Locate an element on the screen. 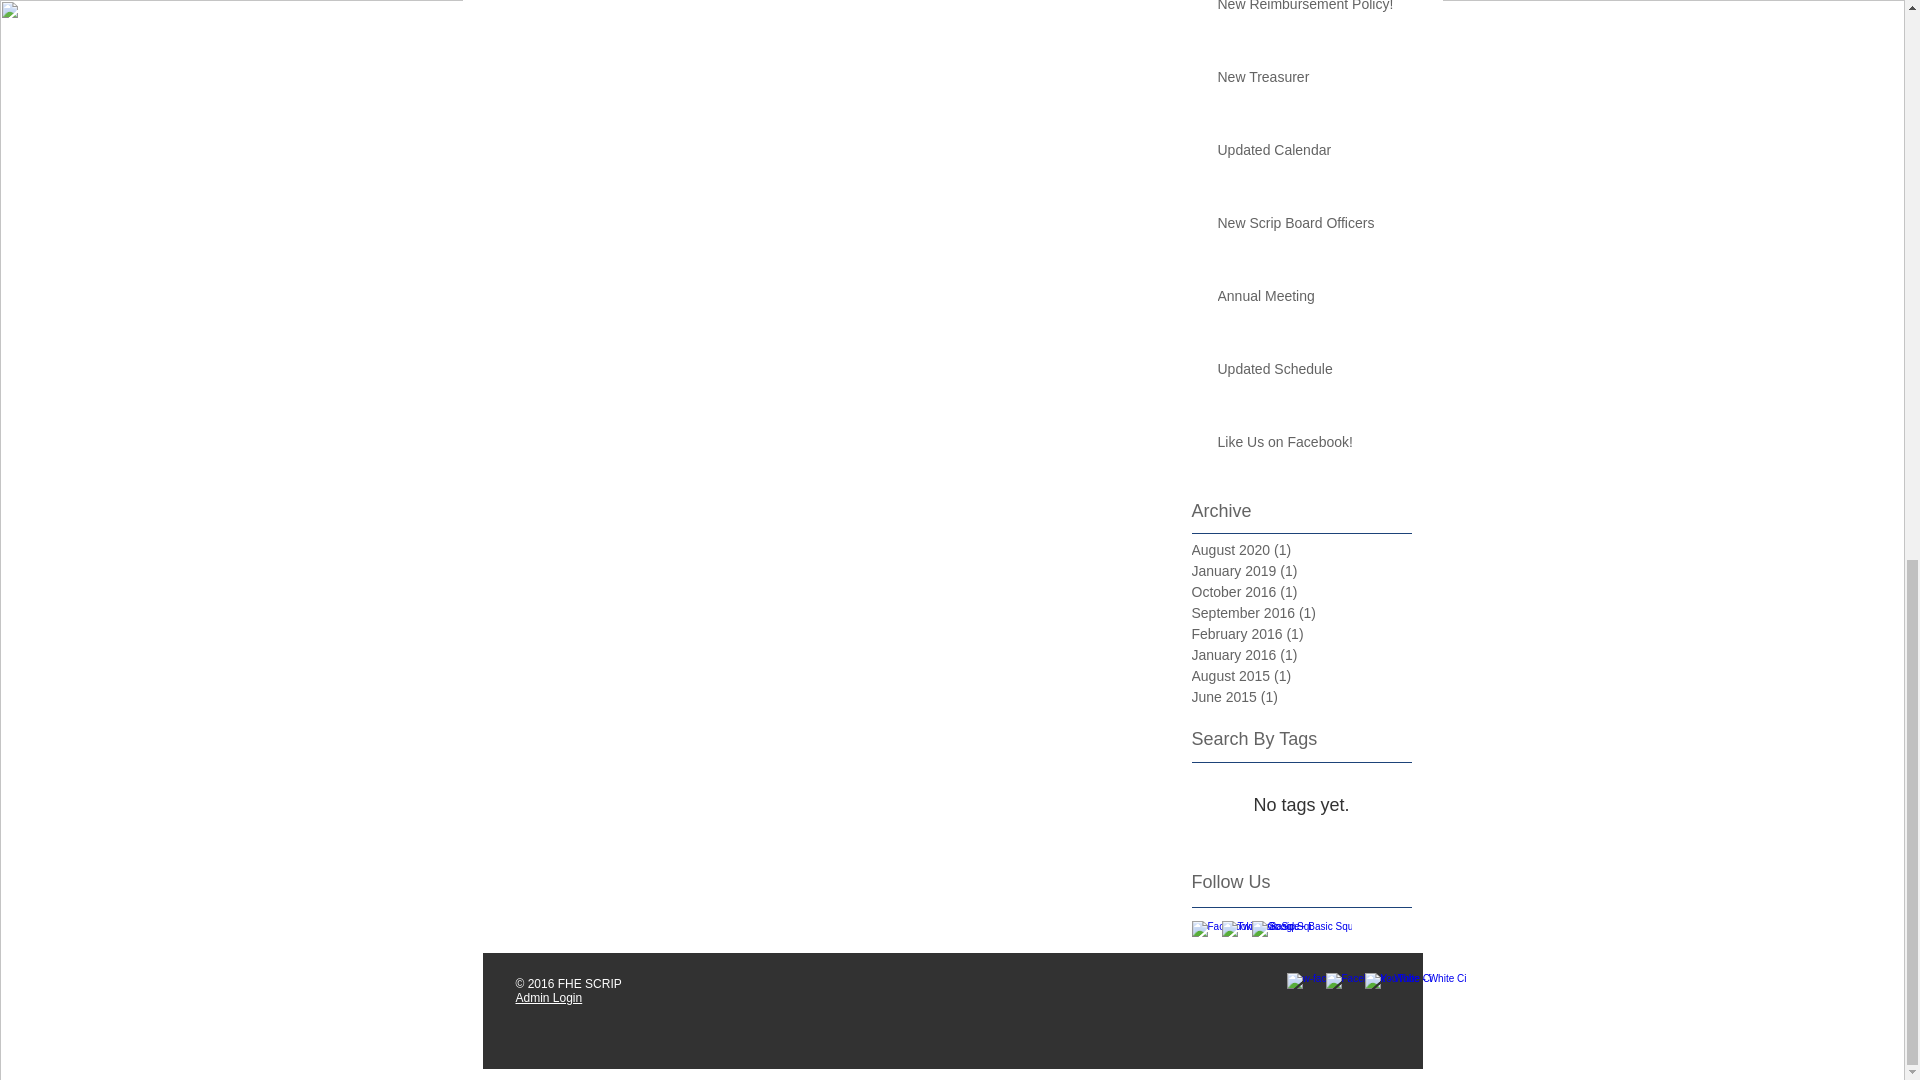  Admin Login is located at coordinates (550, 998).